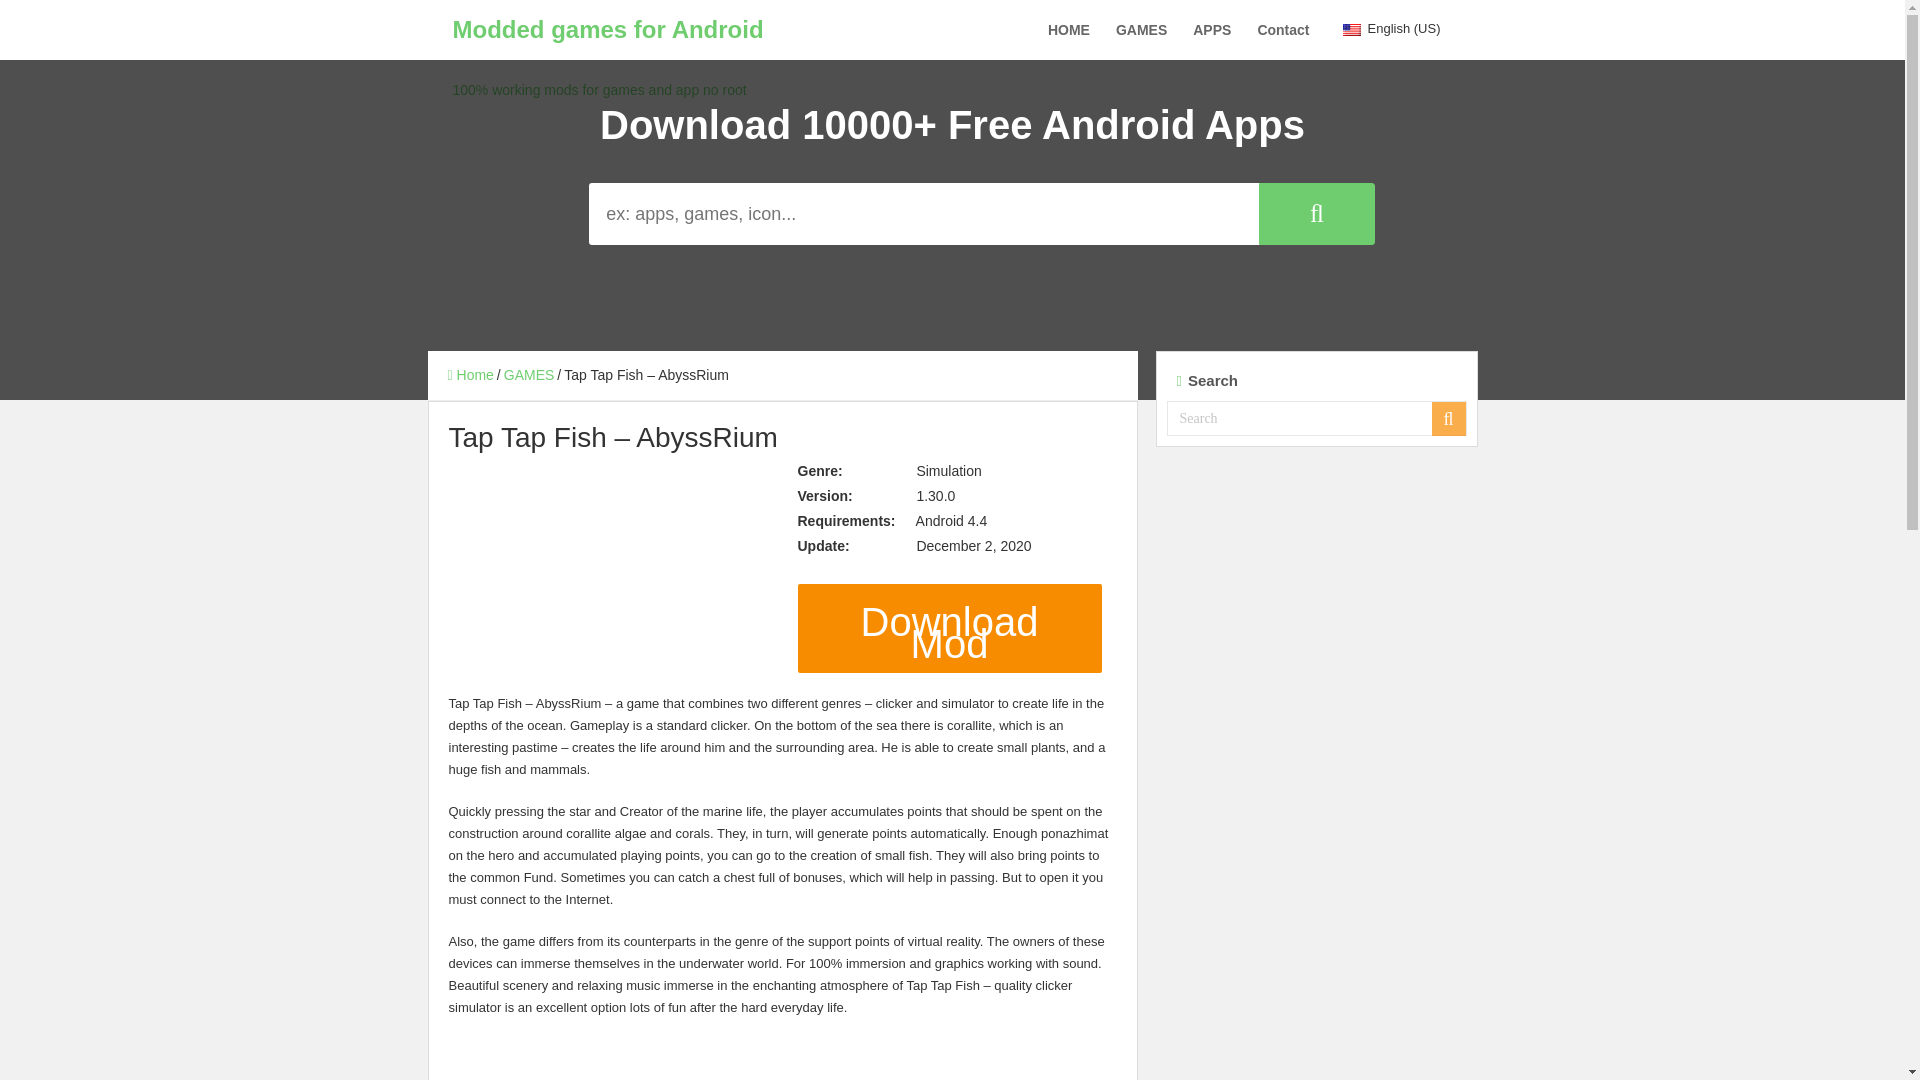 This screenshot has height=1080, width=1920. What do you see at coordinates (470, 375) in the screenshot?
I see `Home` at bounding box center [470, 375].